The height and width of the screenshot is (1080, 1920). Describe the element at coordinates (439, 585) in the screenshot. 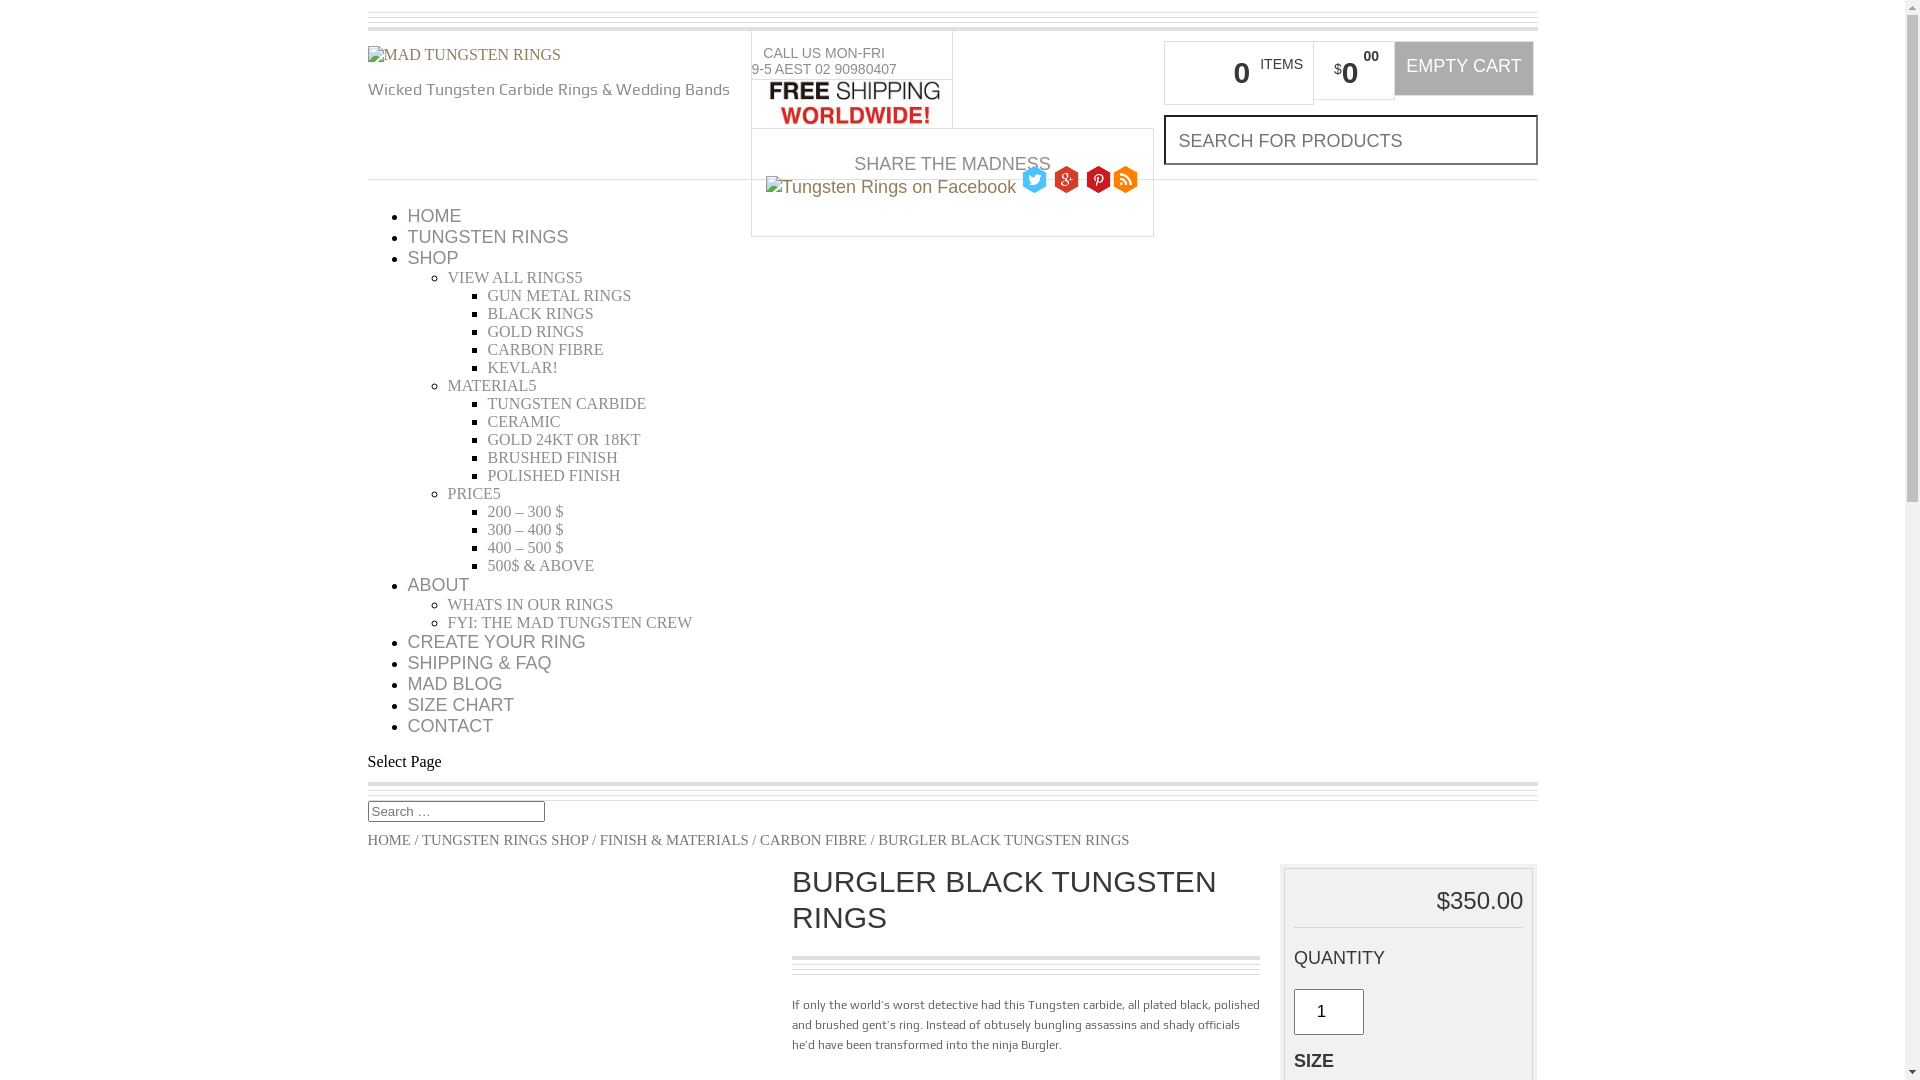

I see `ABOUT` at that location.